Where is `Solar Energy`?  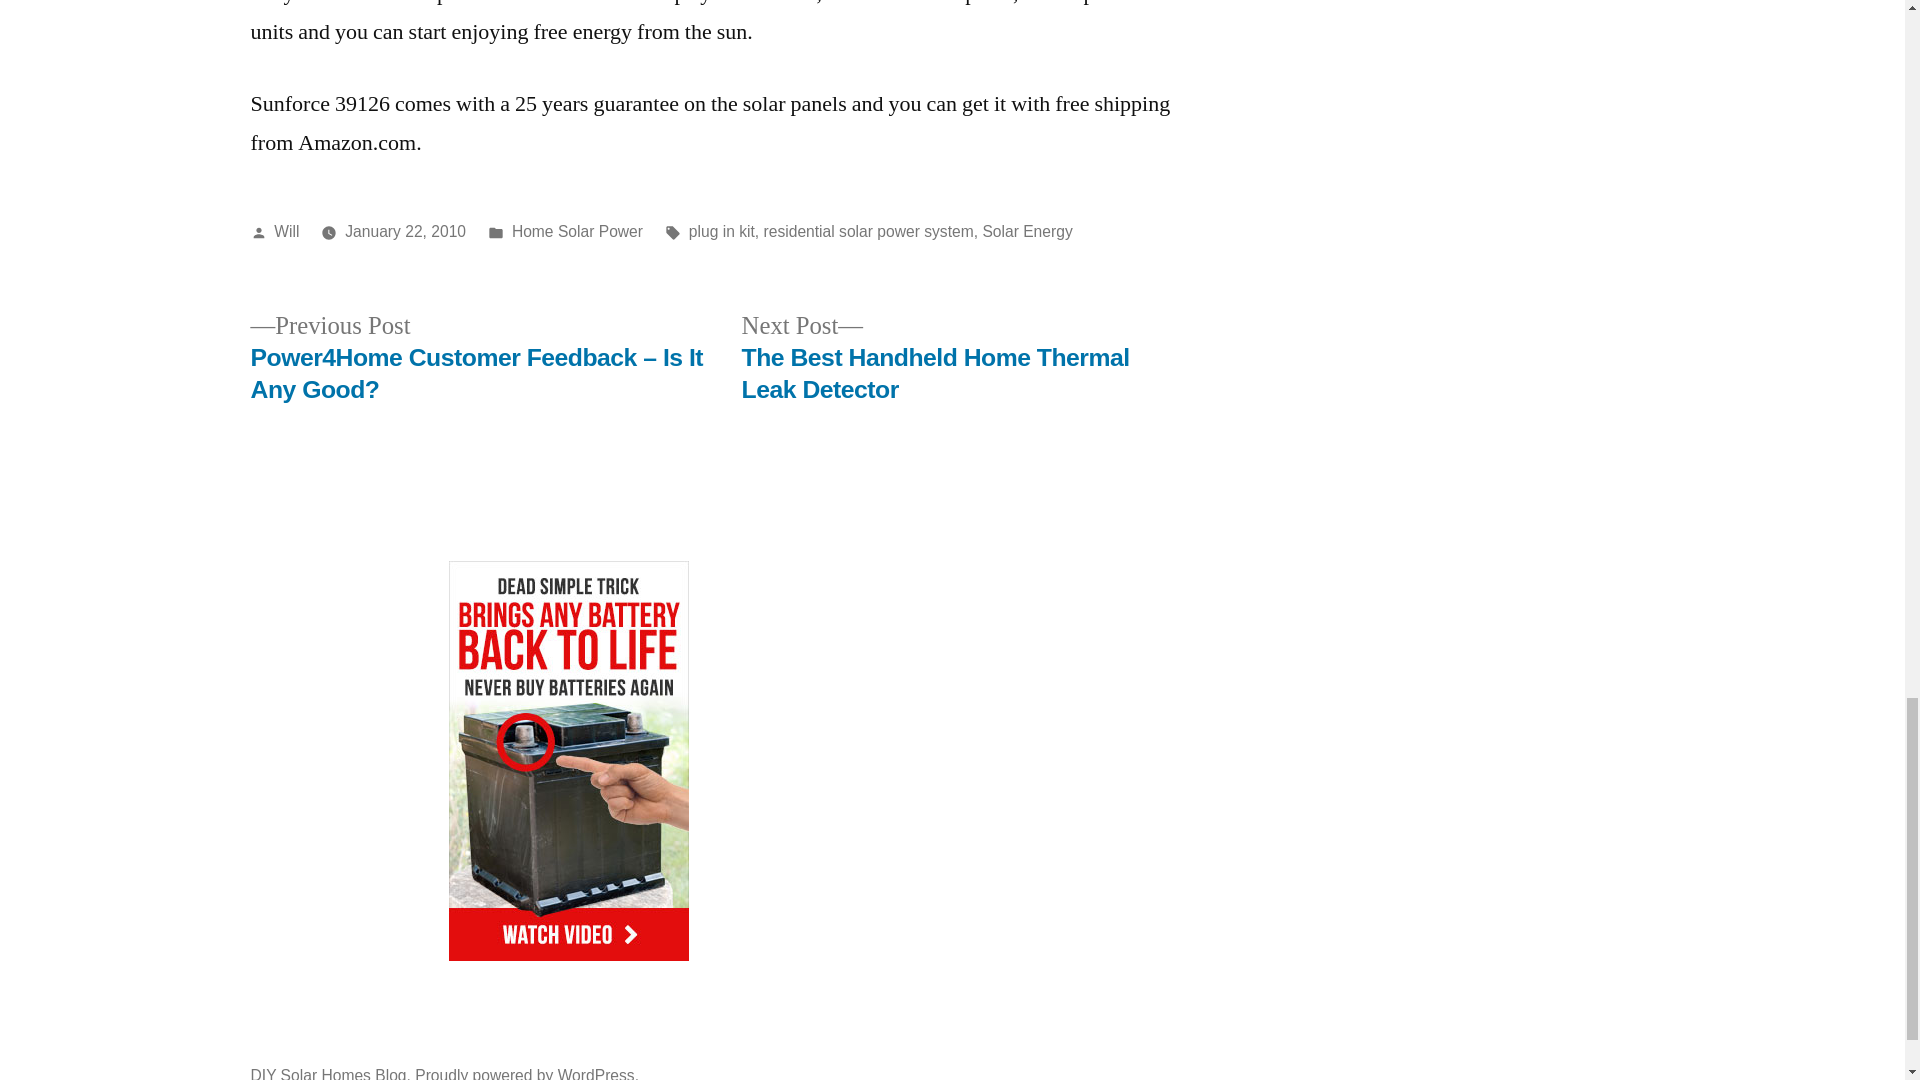 Solar Energy is located at coordinates (1026, 230).